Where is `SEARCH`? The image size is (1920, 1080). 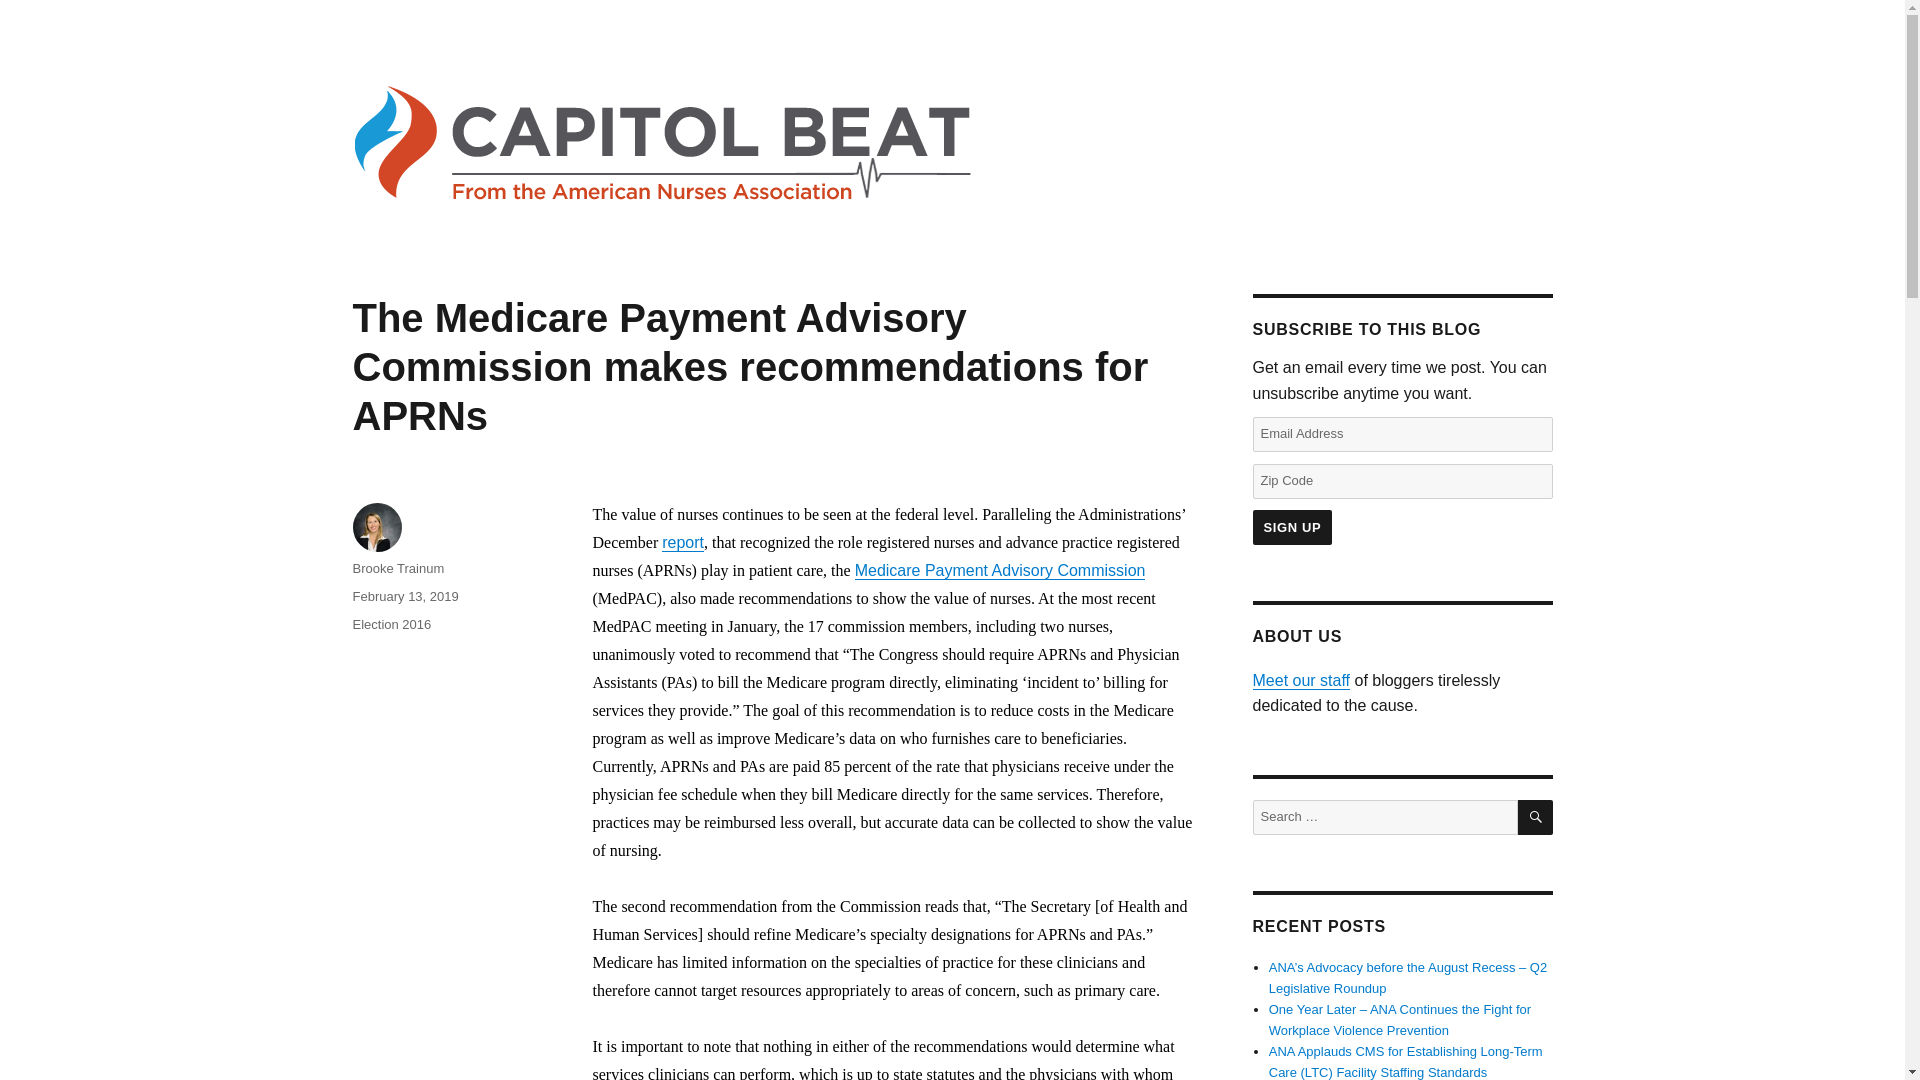
SEARCH is located at coordinates (1536, 817).